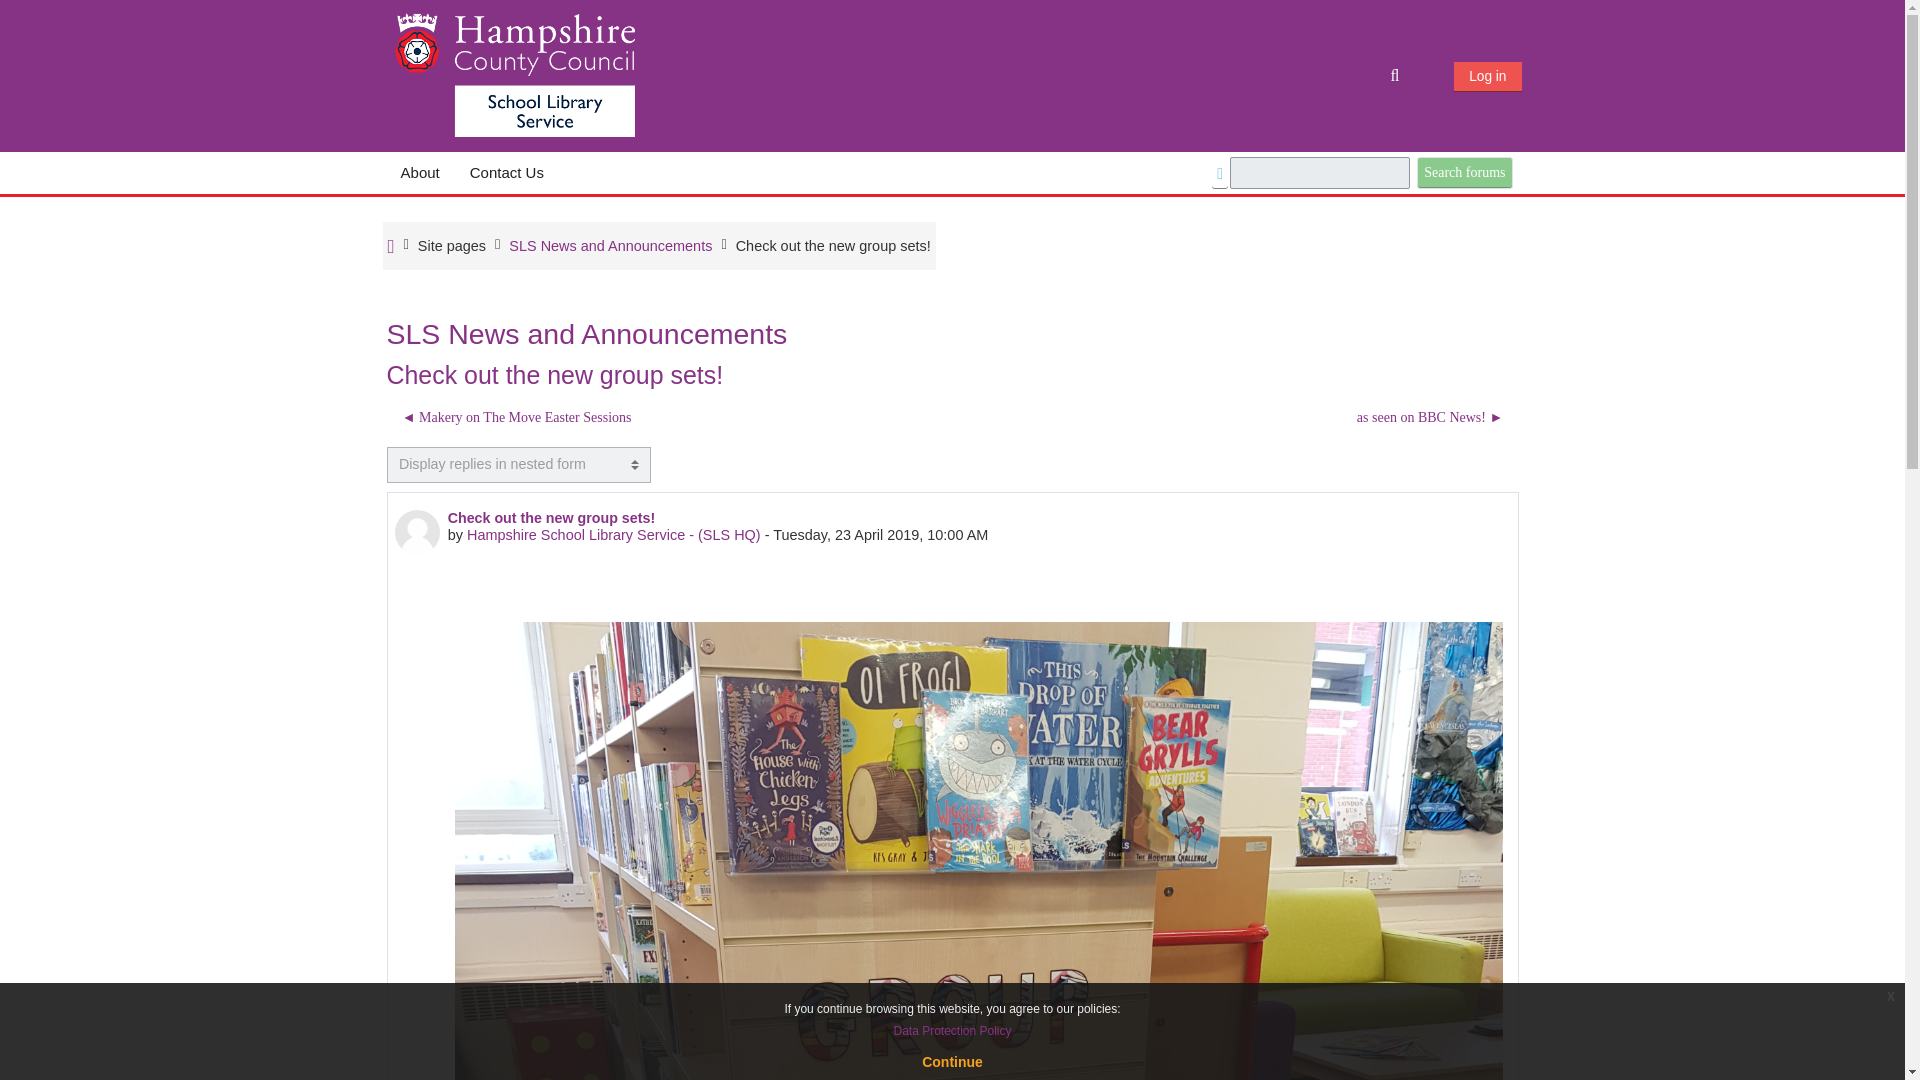 This screenshot has width=1920, height=1080. What do you see at coordinates (1464, 172) in the screenshot?
I see `Search forums` at bounding box center [1464, 172].